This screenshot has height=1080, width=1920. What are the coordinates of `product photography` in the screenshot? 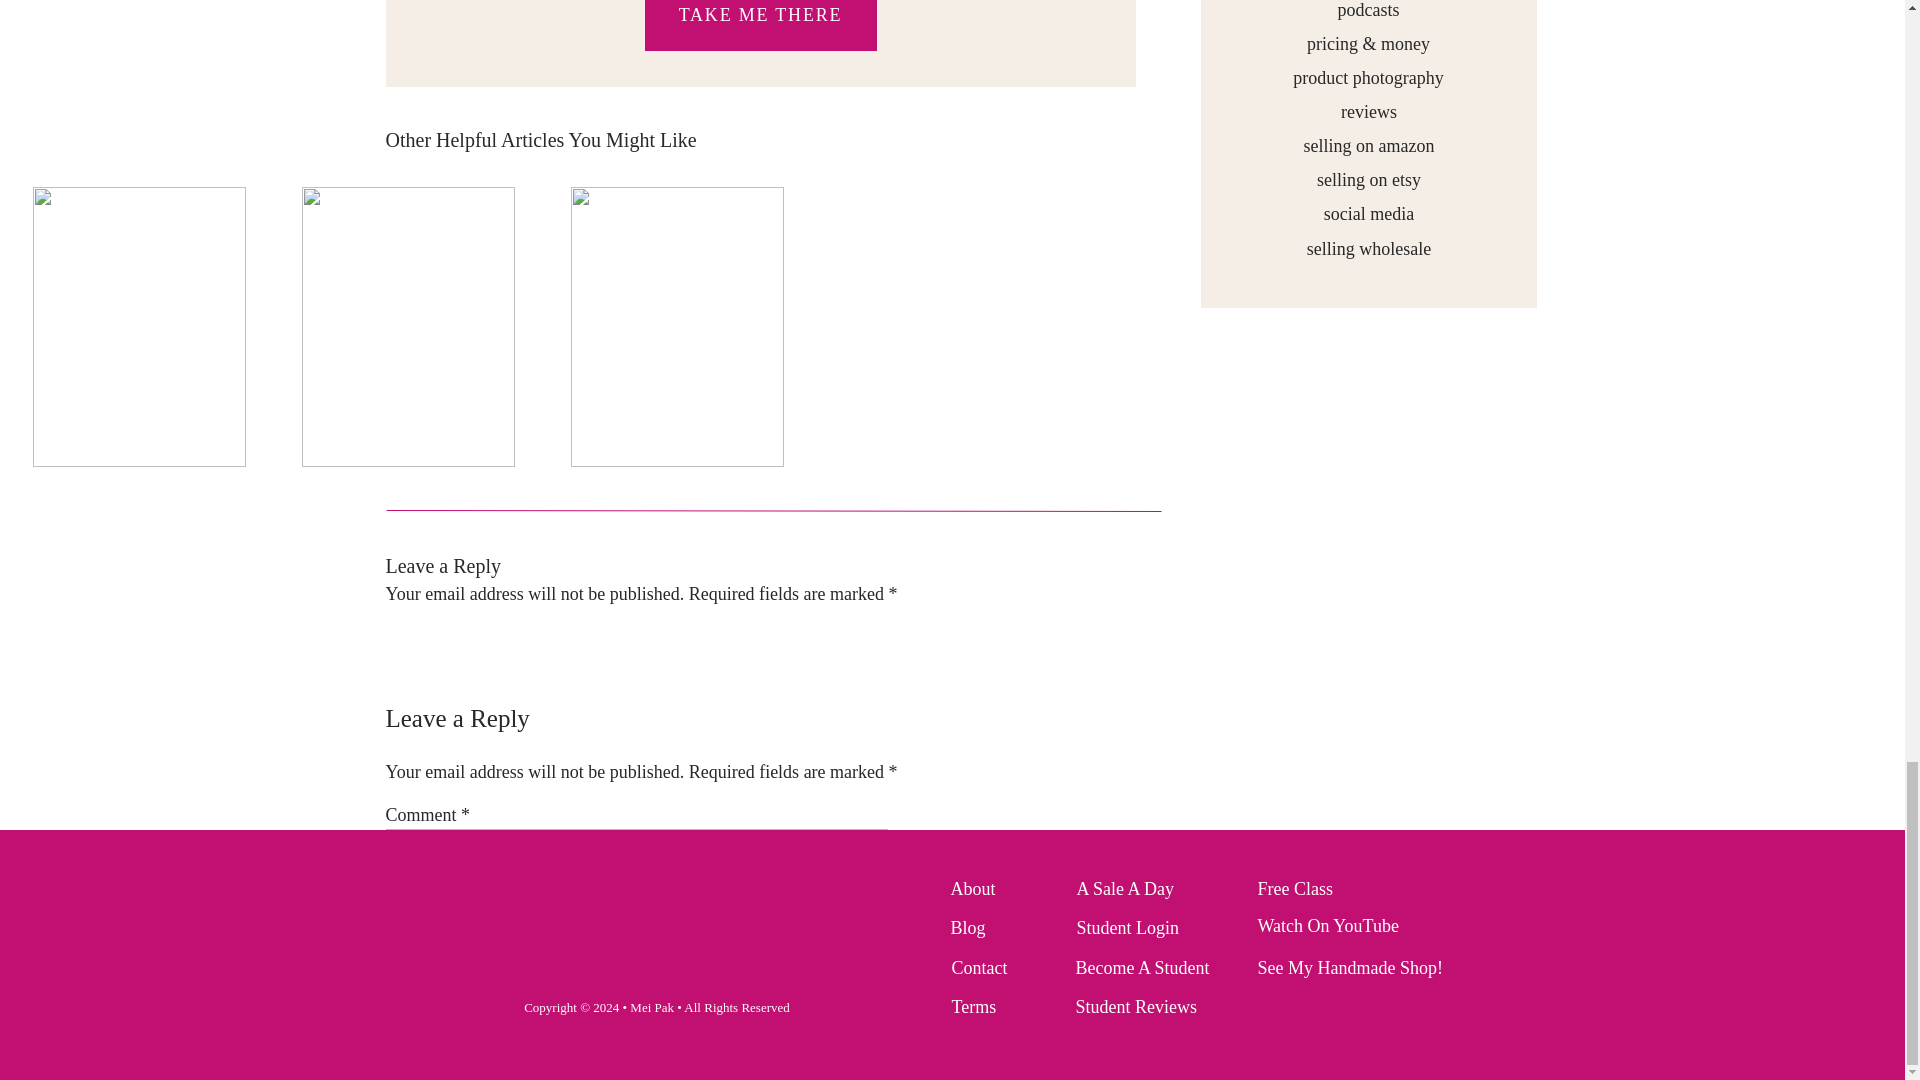 It's located at (1368, 76).